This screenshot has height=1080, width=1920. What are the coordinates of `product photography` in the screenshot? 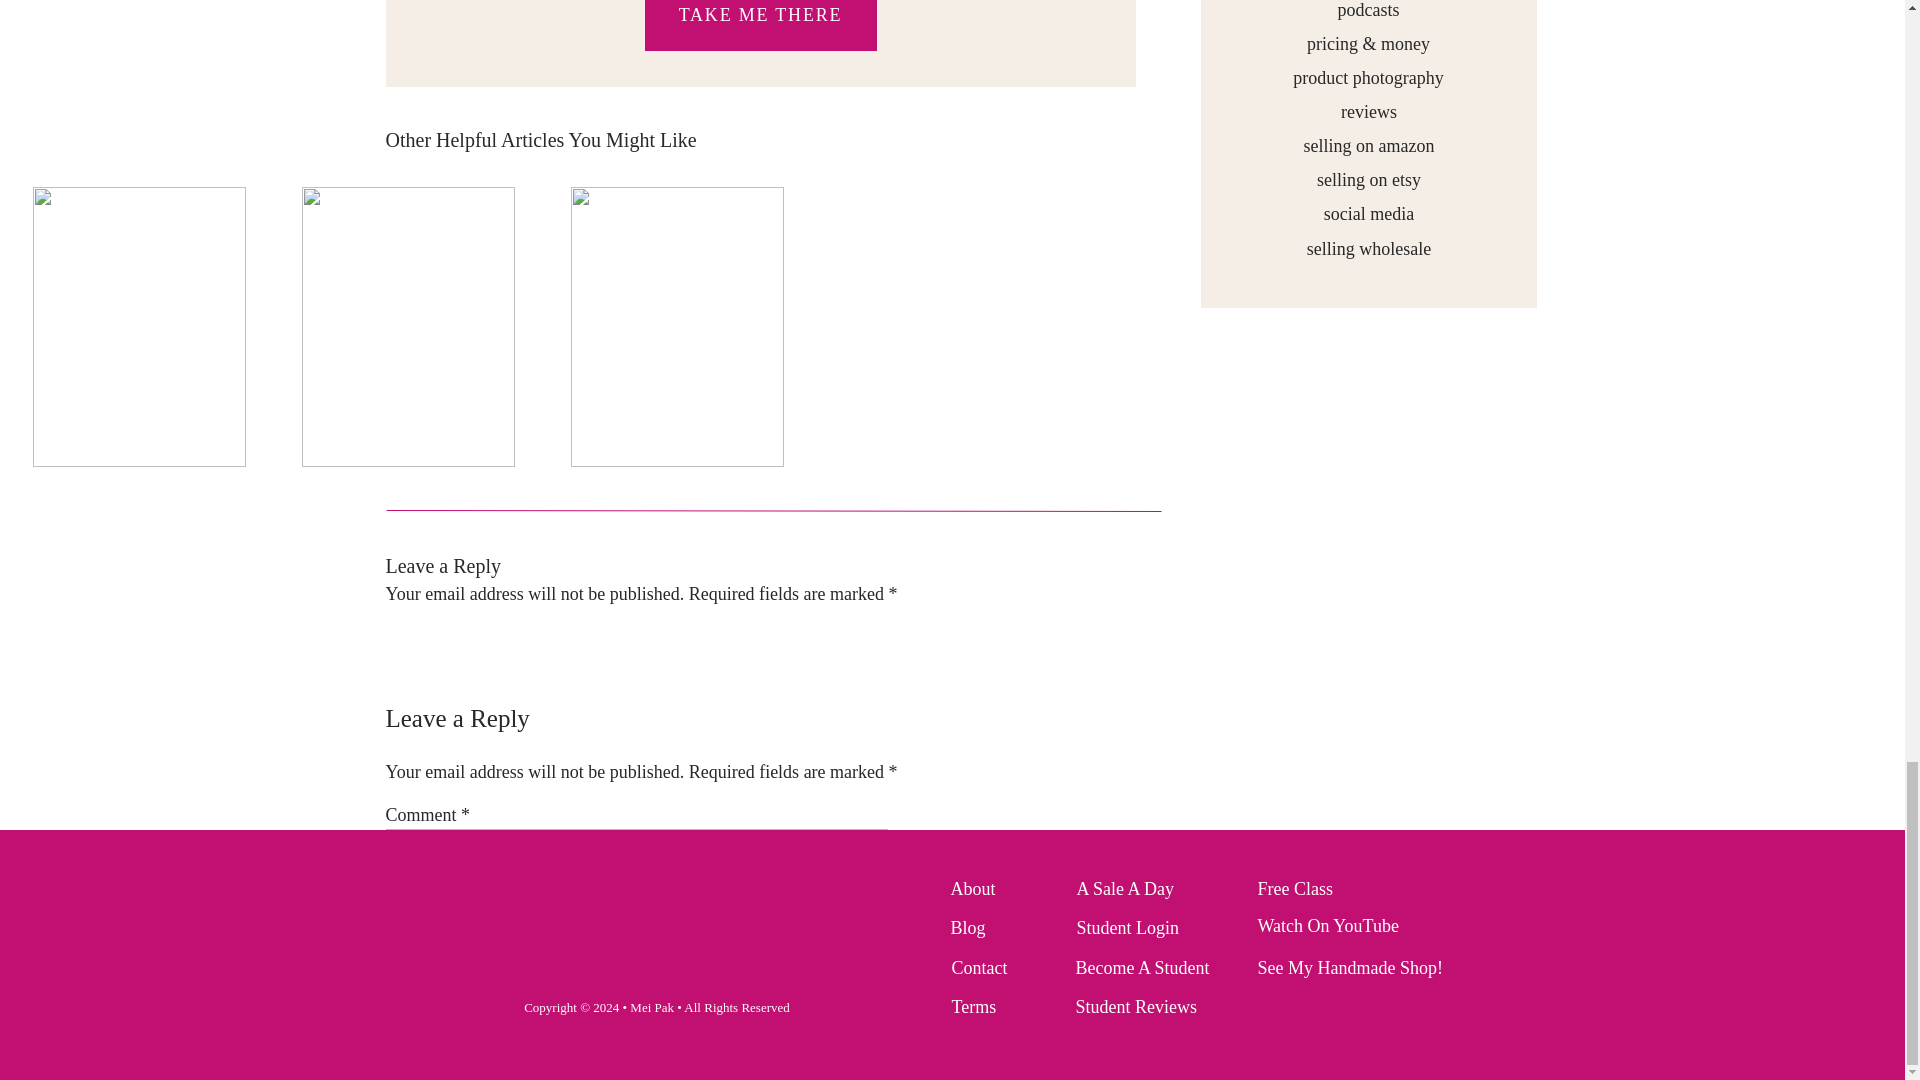 It's located at (1368, 76).